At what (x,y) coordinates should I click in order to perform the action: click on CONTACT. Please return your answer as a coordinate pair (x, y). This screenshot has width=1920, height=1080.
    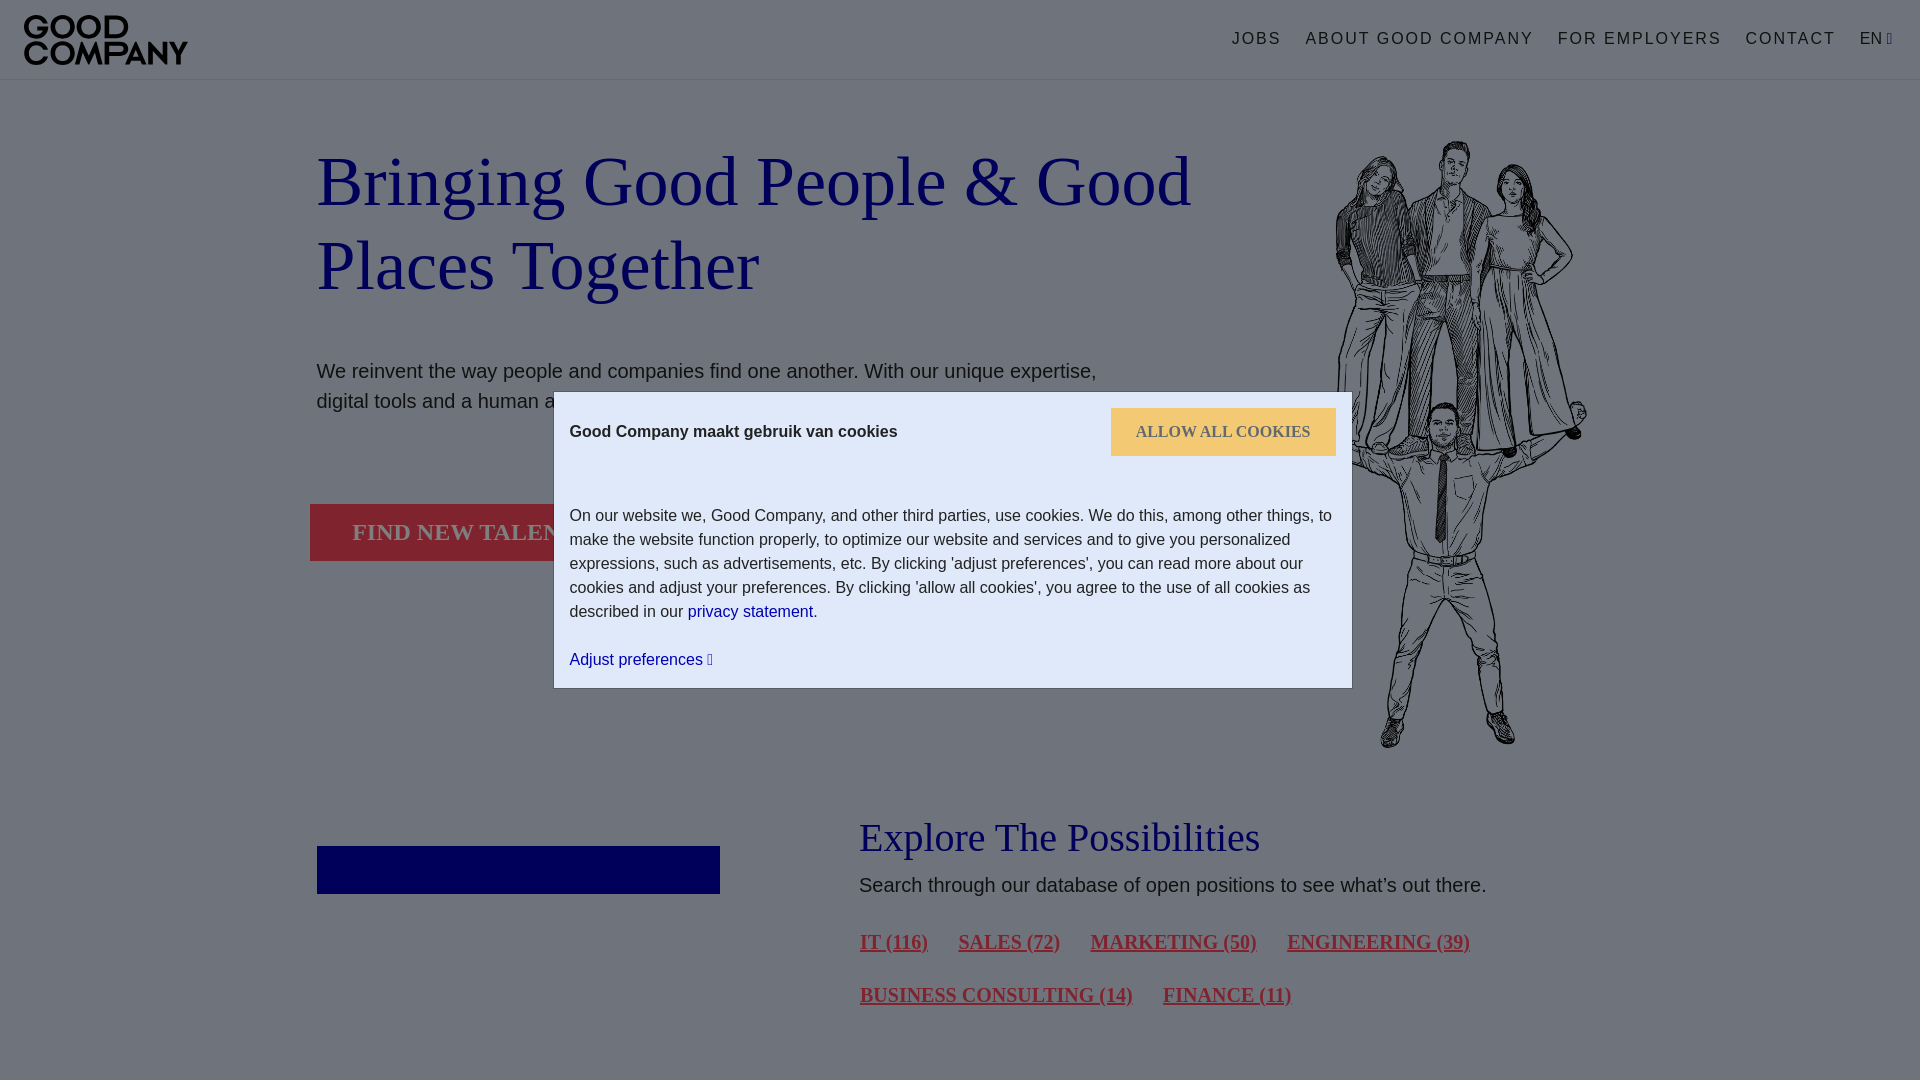
    Looking at the image, I should click on (1790, 38).